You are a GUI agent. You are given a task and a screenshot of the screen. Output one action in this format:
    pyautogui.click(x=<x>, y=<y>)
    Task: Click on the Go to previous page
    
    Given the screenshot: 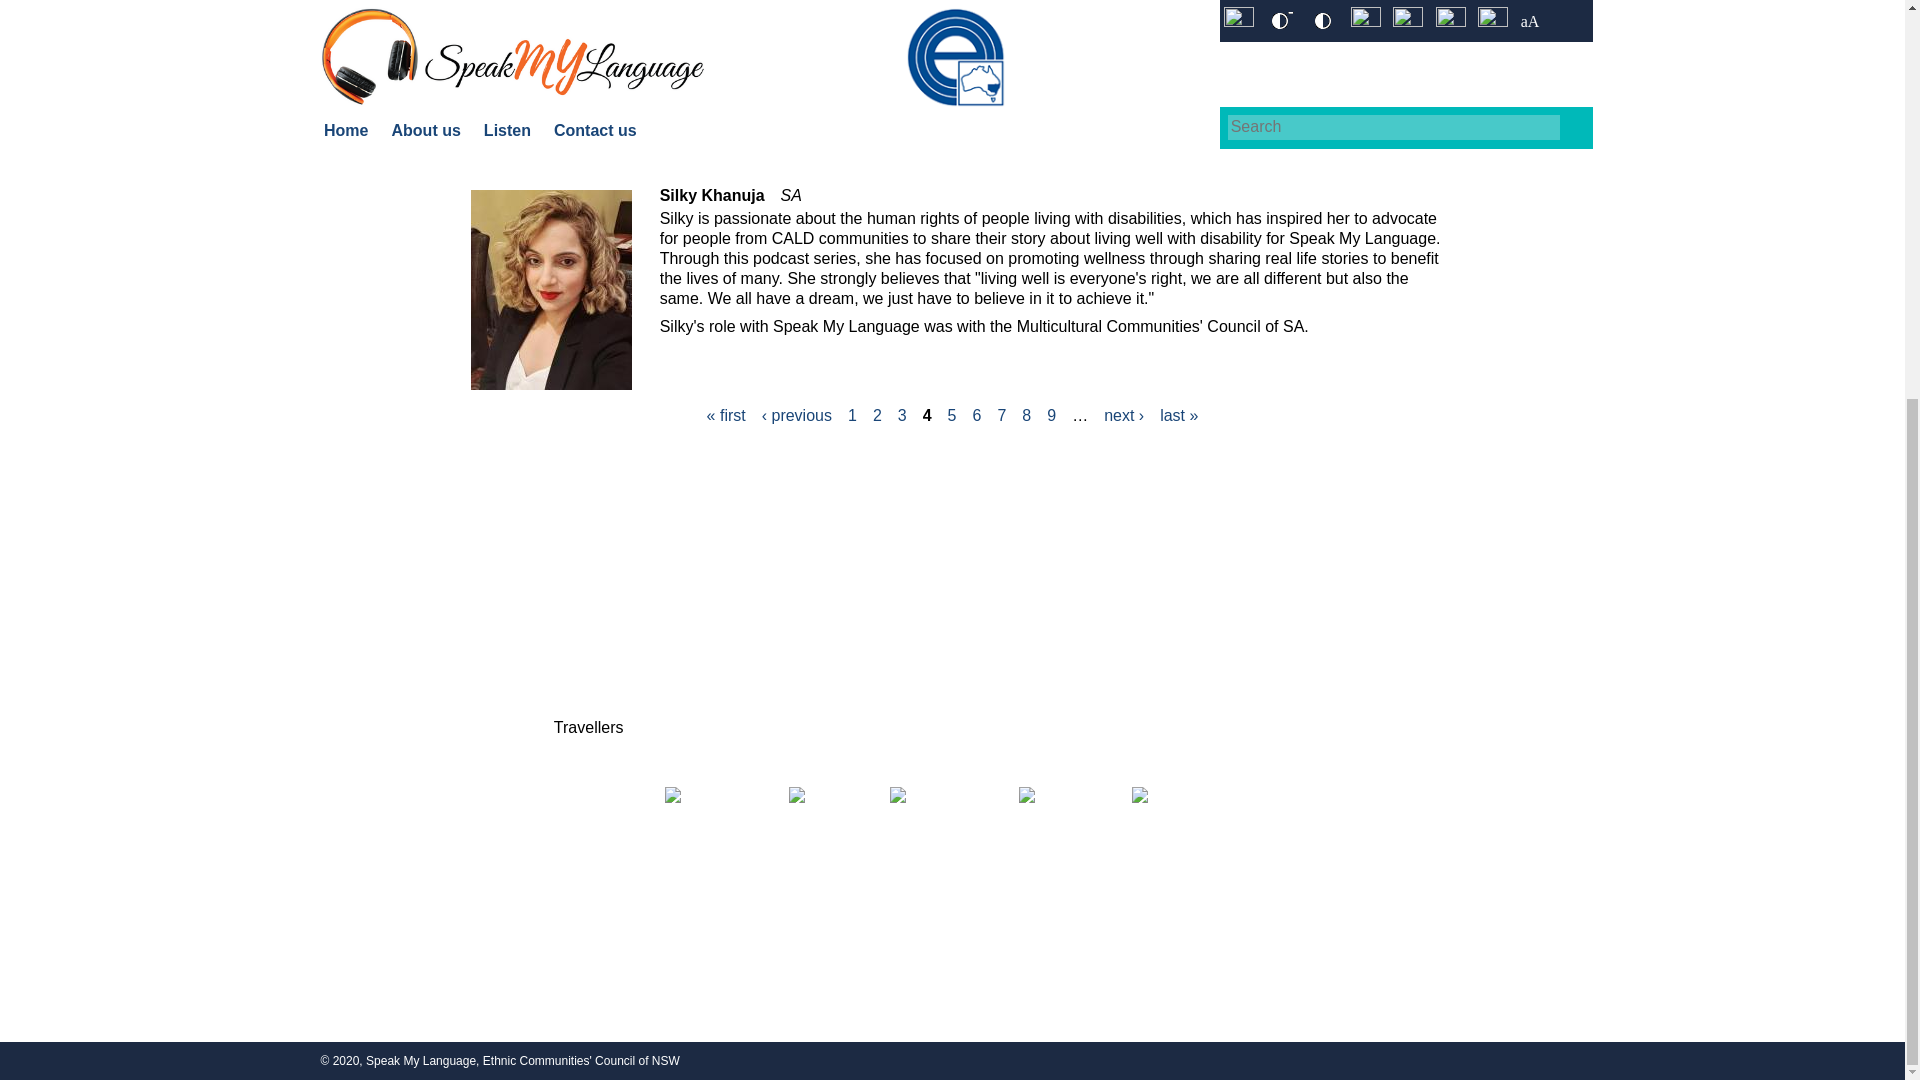 What is the action you would take?
    pyautogui.click(x=796, y=416)
    